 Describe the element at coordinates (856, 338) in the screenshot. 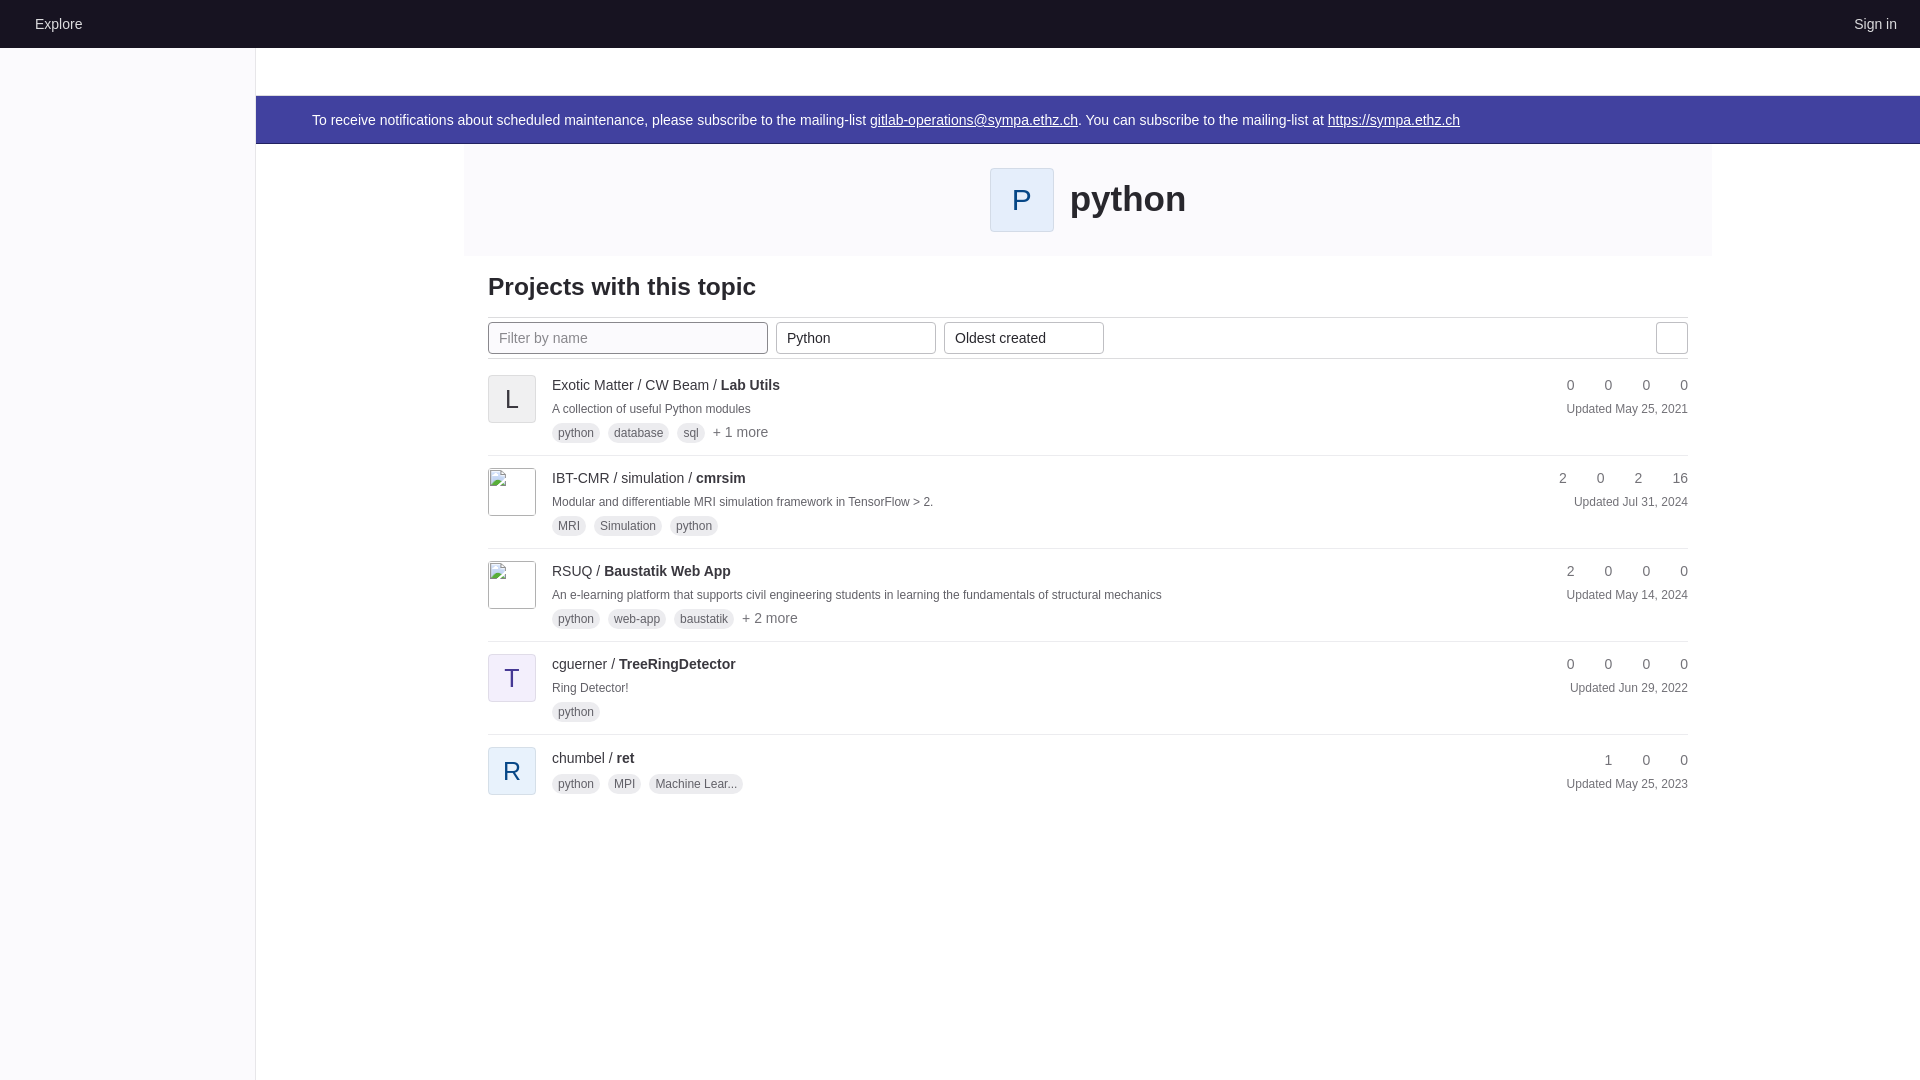

I see `Python` at that location.